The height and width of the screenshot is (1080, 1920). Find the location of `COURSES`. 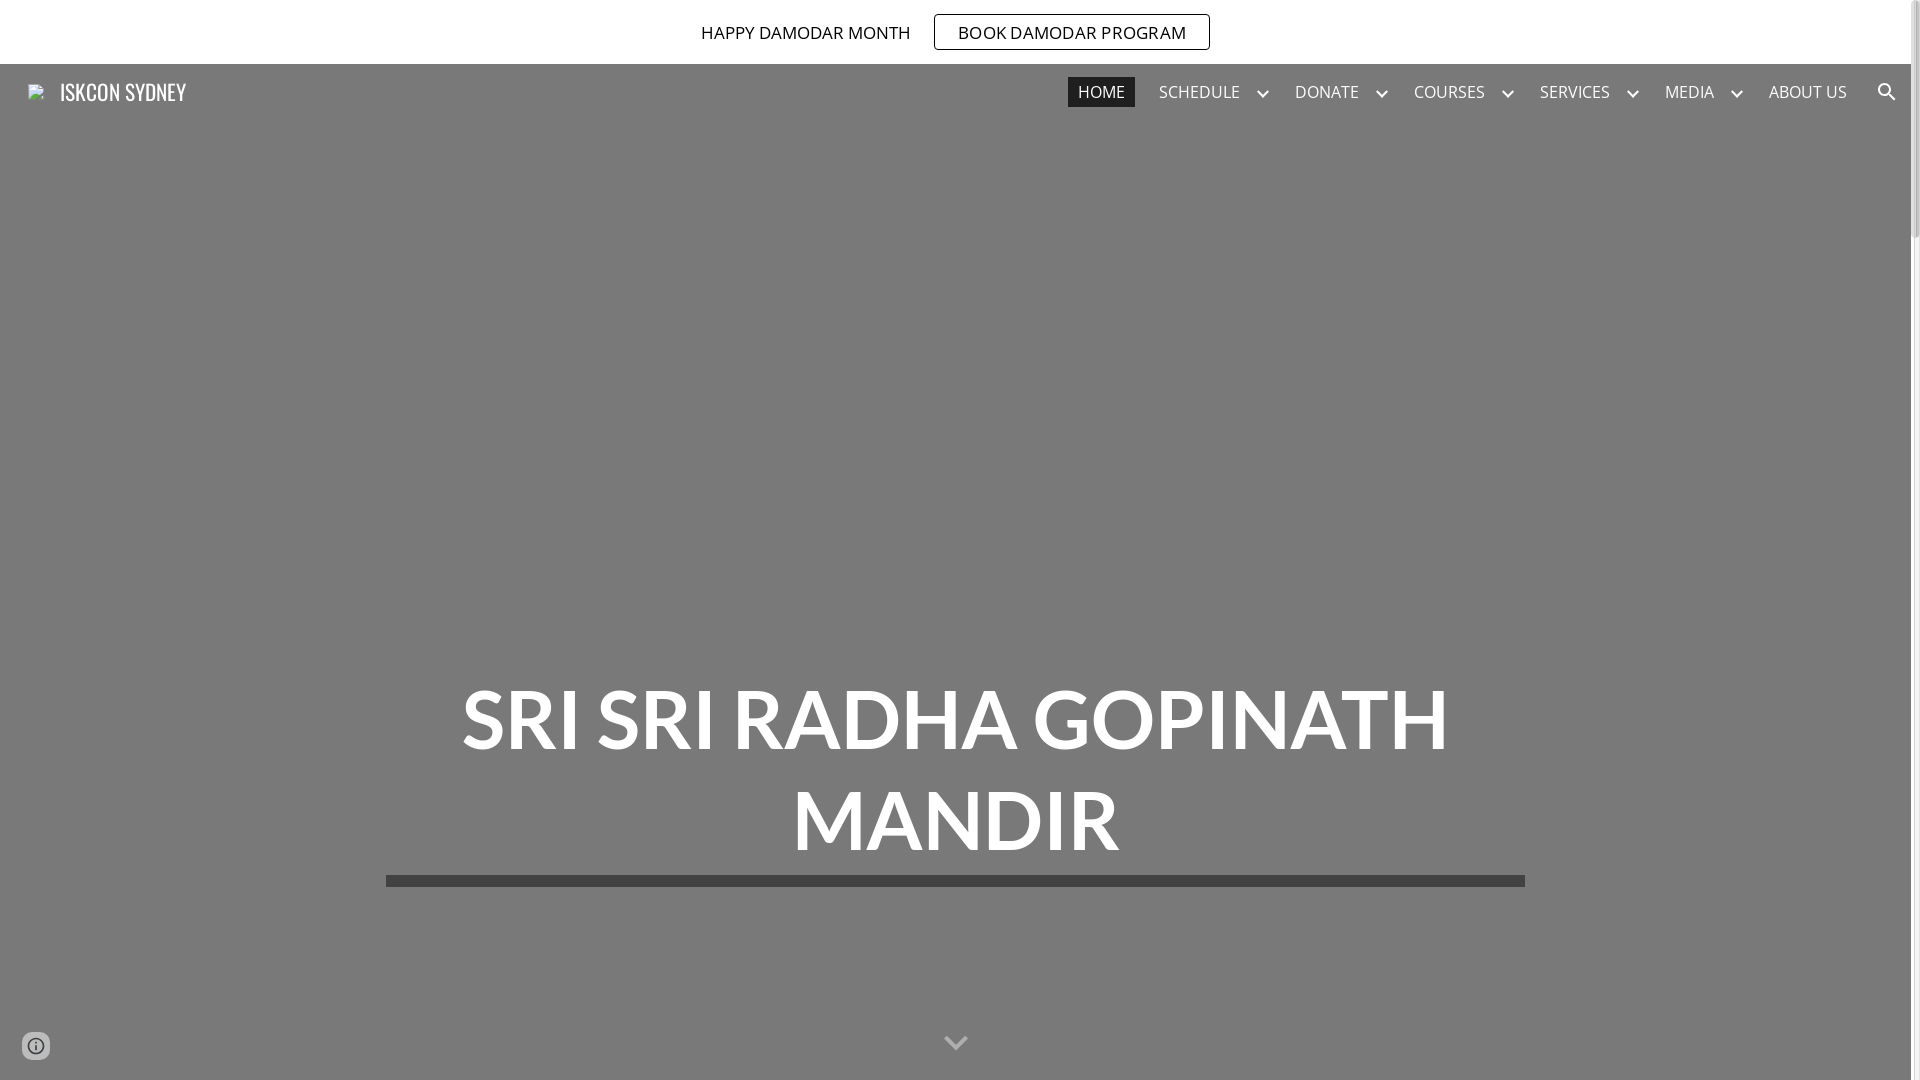

COURSES is located at coordinates (1450, 92).